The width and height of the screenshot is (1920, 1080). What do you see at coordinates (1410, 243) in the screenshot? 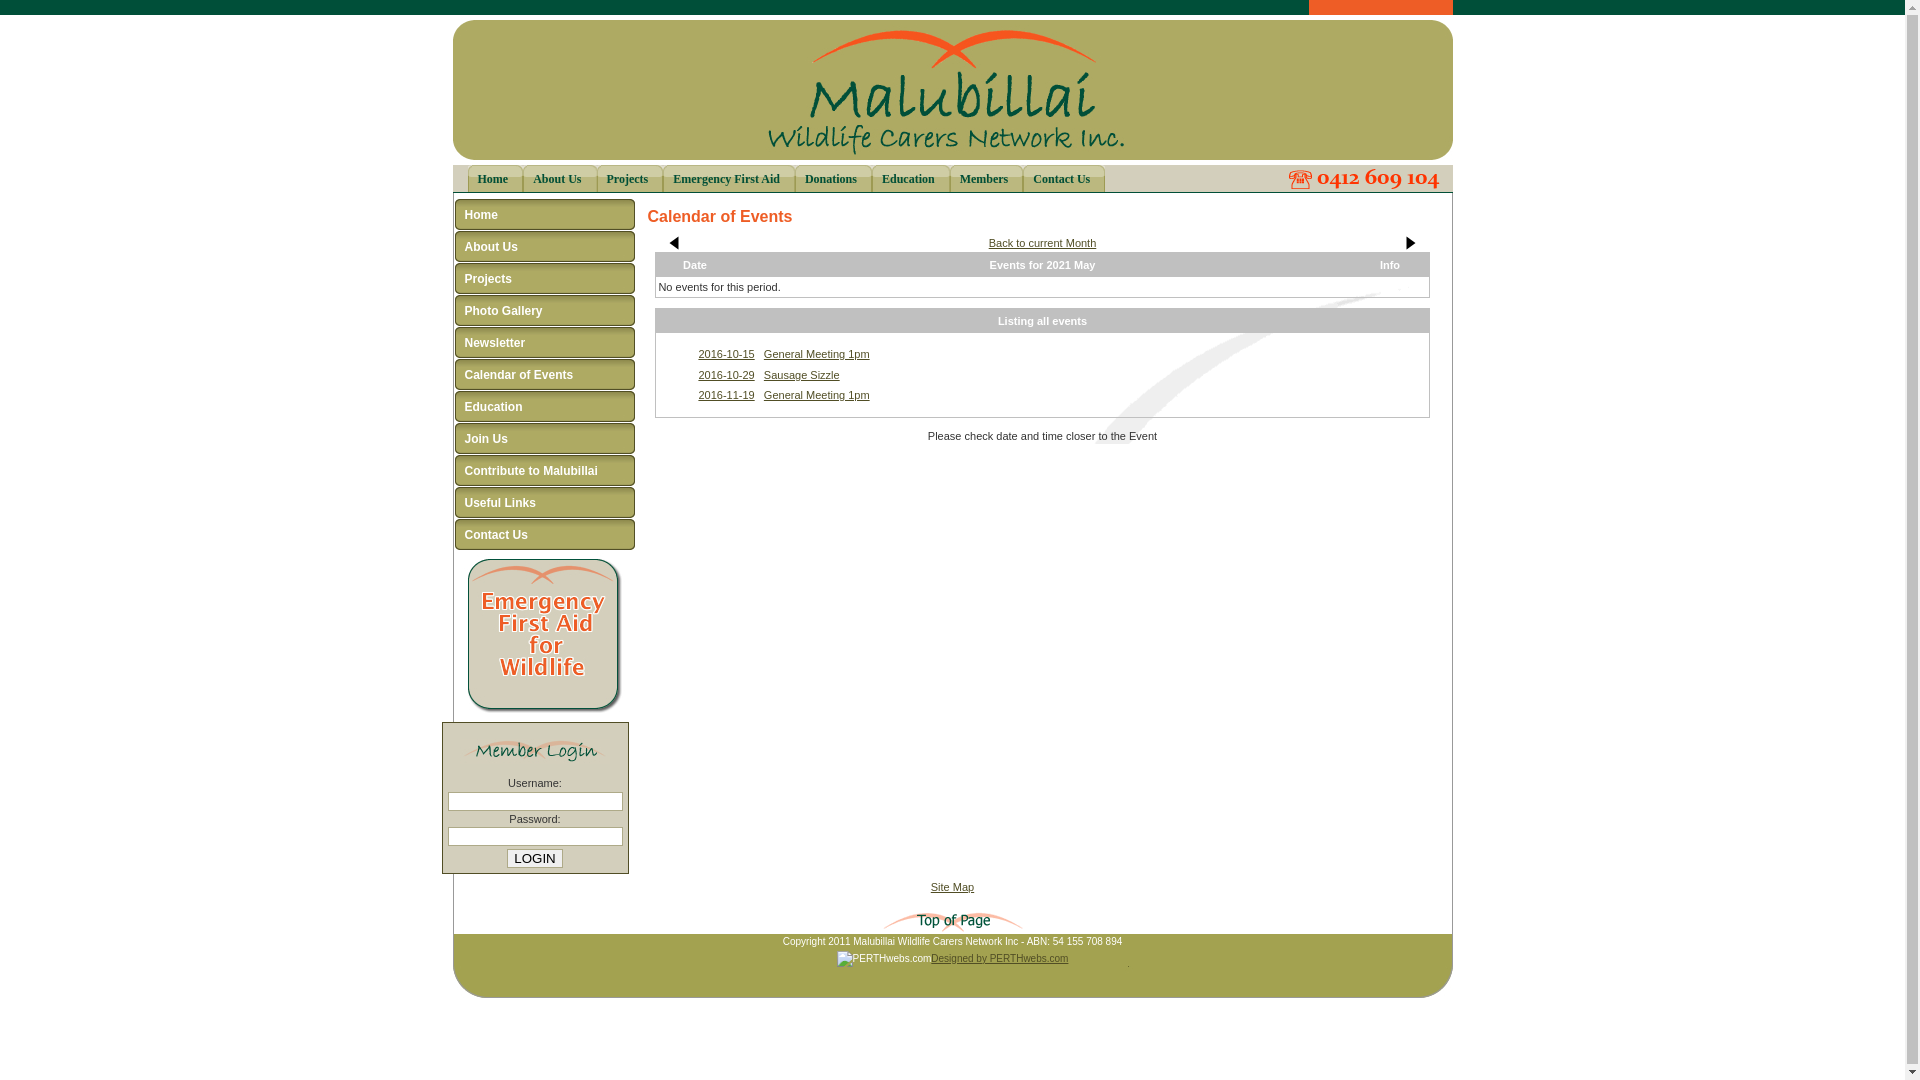
I see `Jun 2021` at bounding box center [1410, 243].